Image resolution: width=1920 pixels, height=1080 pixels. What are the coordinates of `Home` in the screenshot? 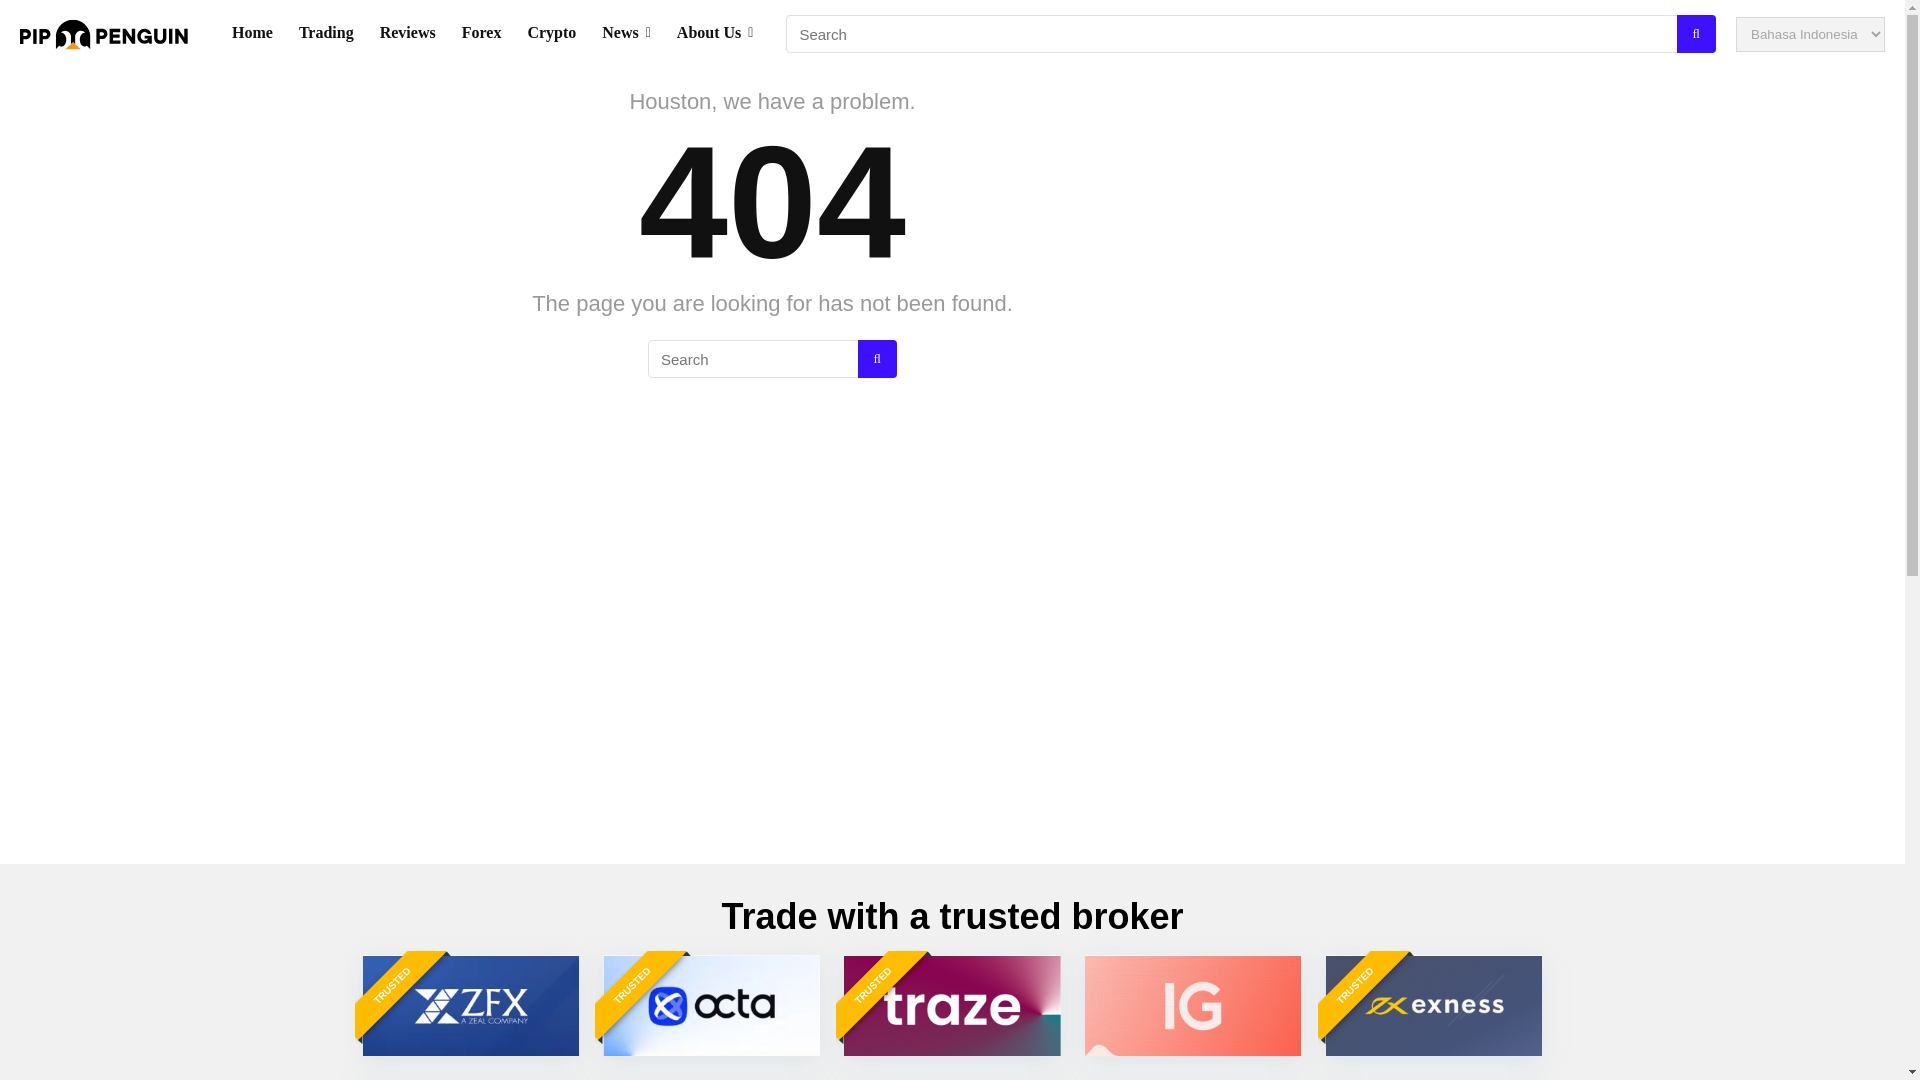 It's located at (252, 34).